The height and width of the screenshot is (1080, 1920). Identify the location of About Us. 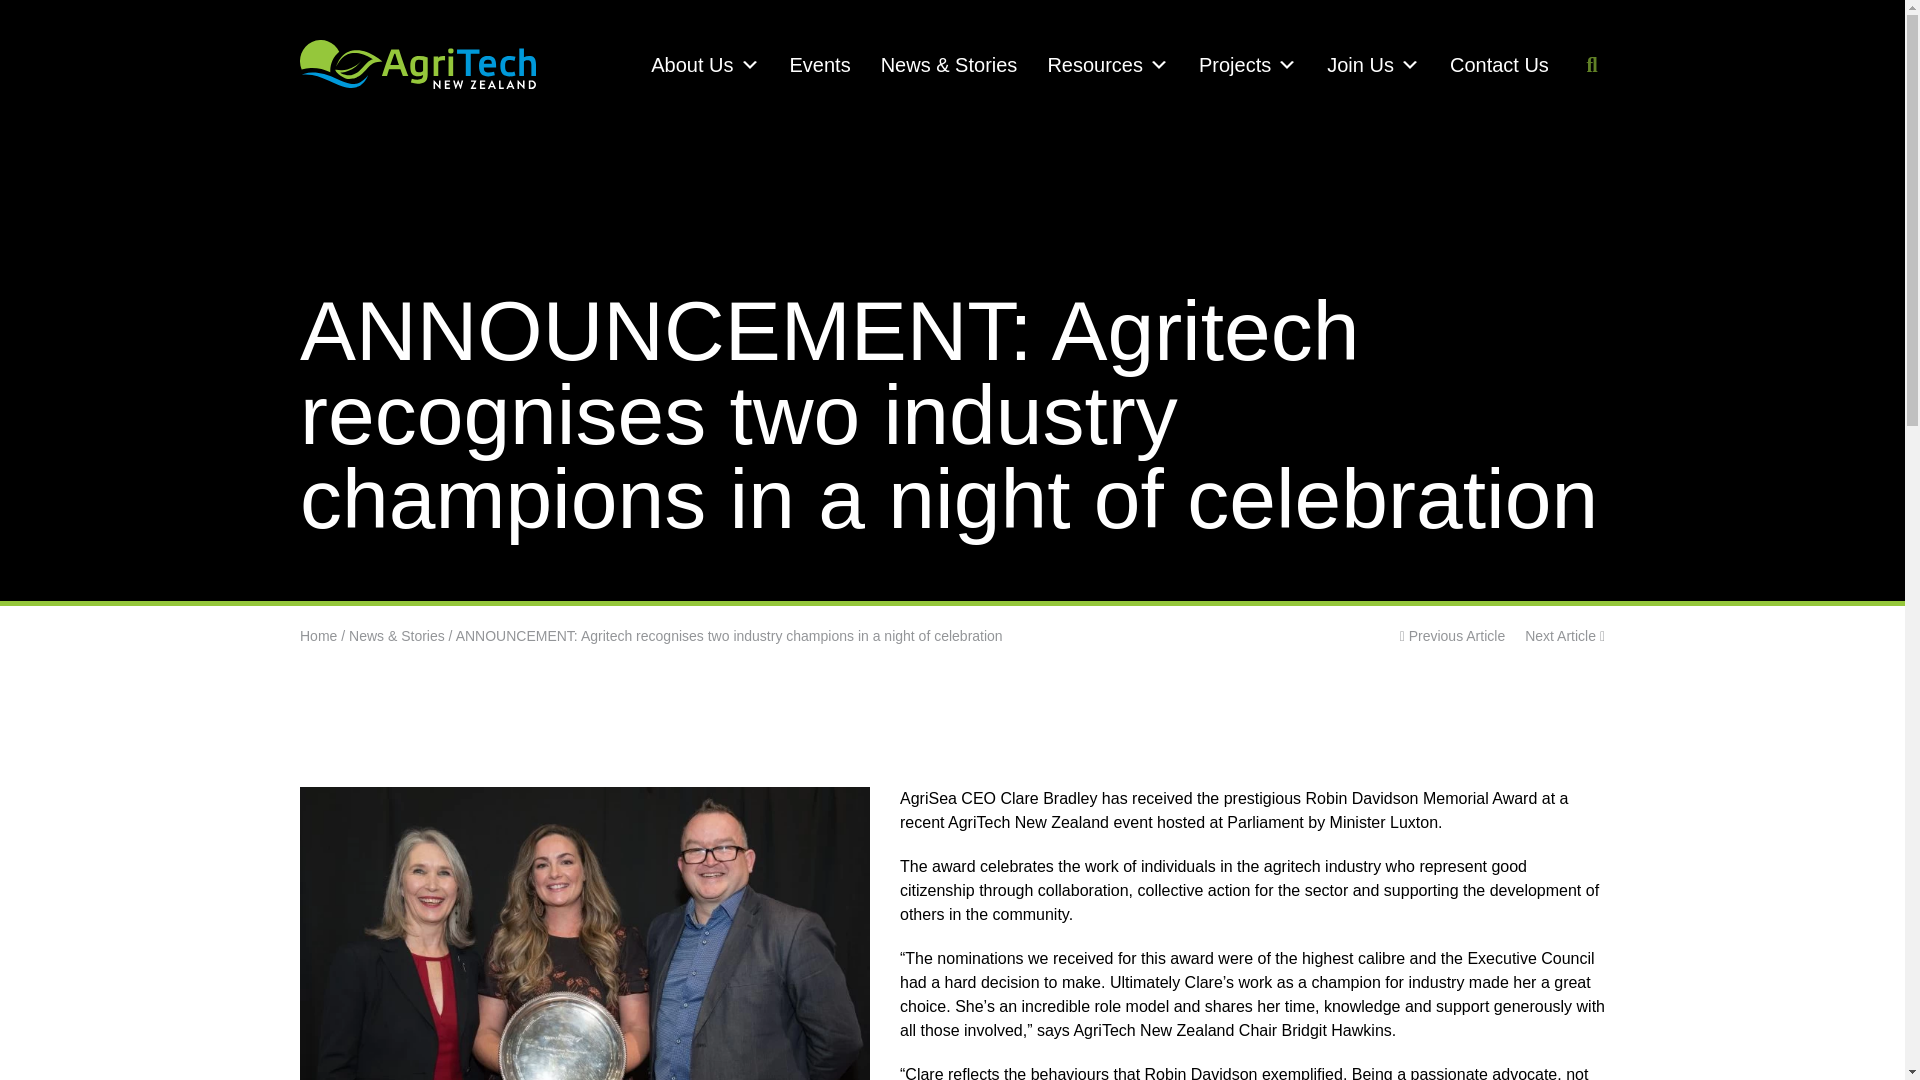
(704, 64).